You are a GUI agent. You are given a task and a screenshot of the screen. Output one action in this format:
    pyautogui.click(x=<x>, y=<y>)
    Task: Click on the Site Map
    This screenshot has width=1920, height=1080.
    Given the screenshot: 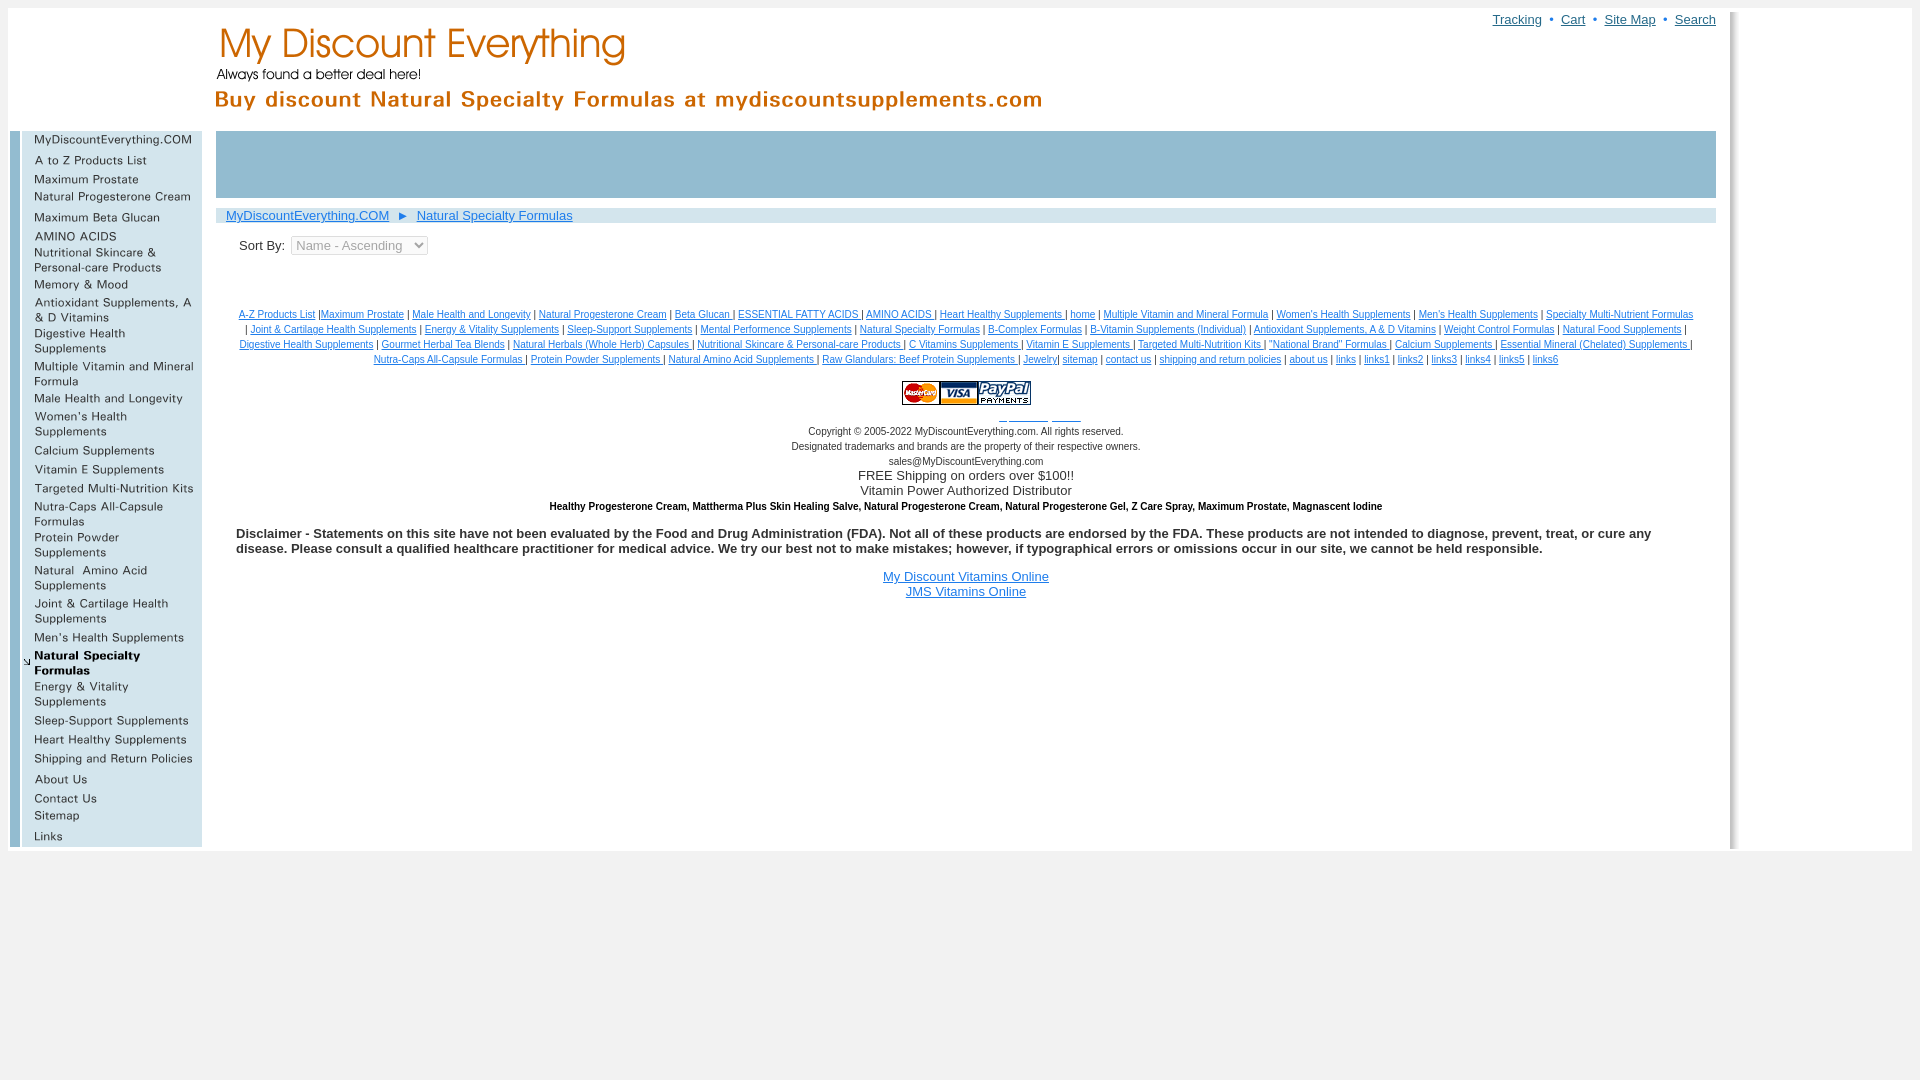 What is the action you would take?
    pyautogui.click(x=1629, y=19)
    